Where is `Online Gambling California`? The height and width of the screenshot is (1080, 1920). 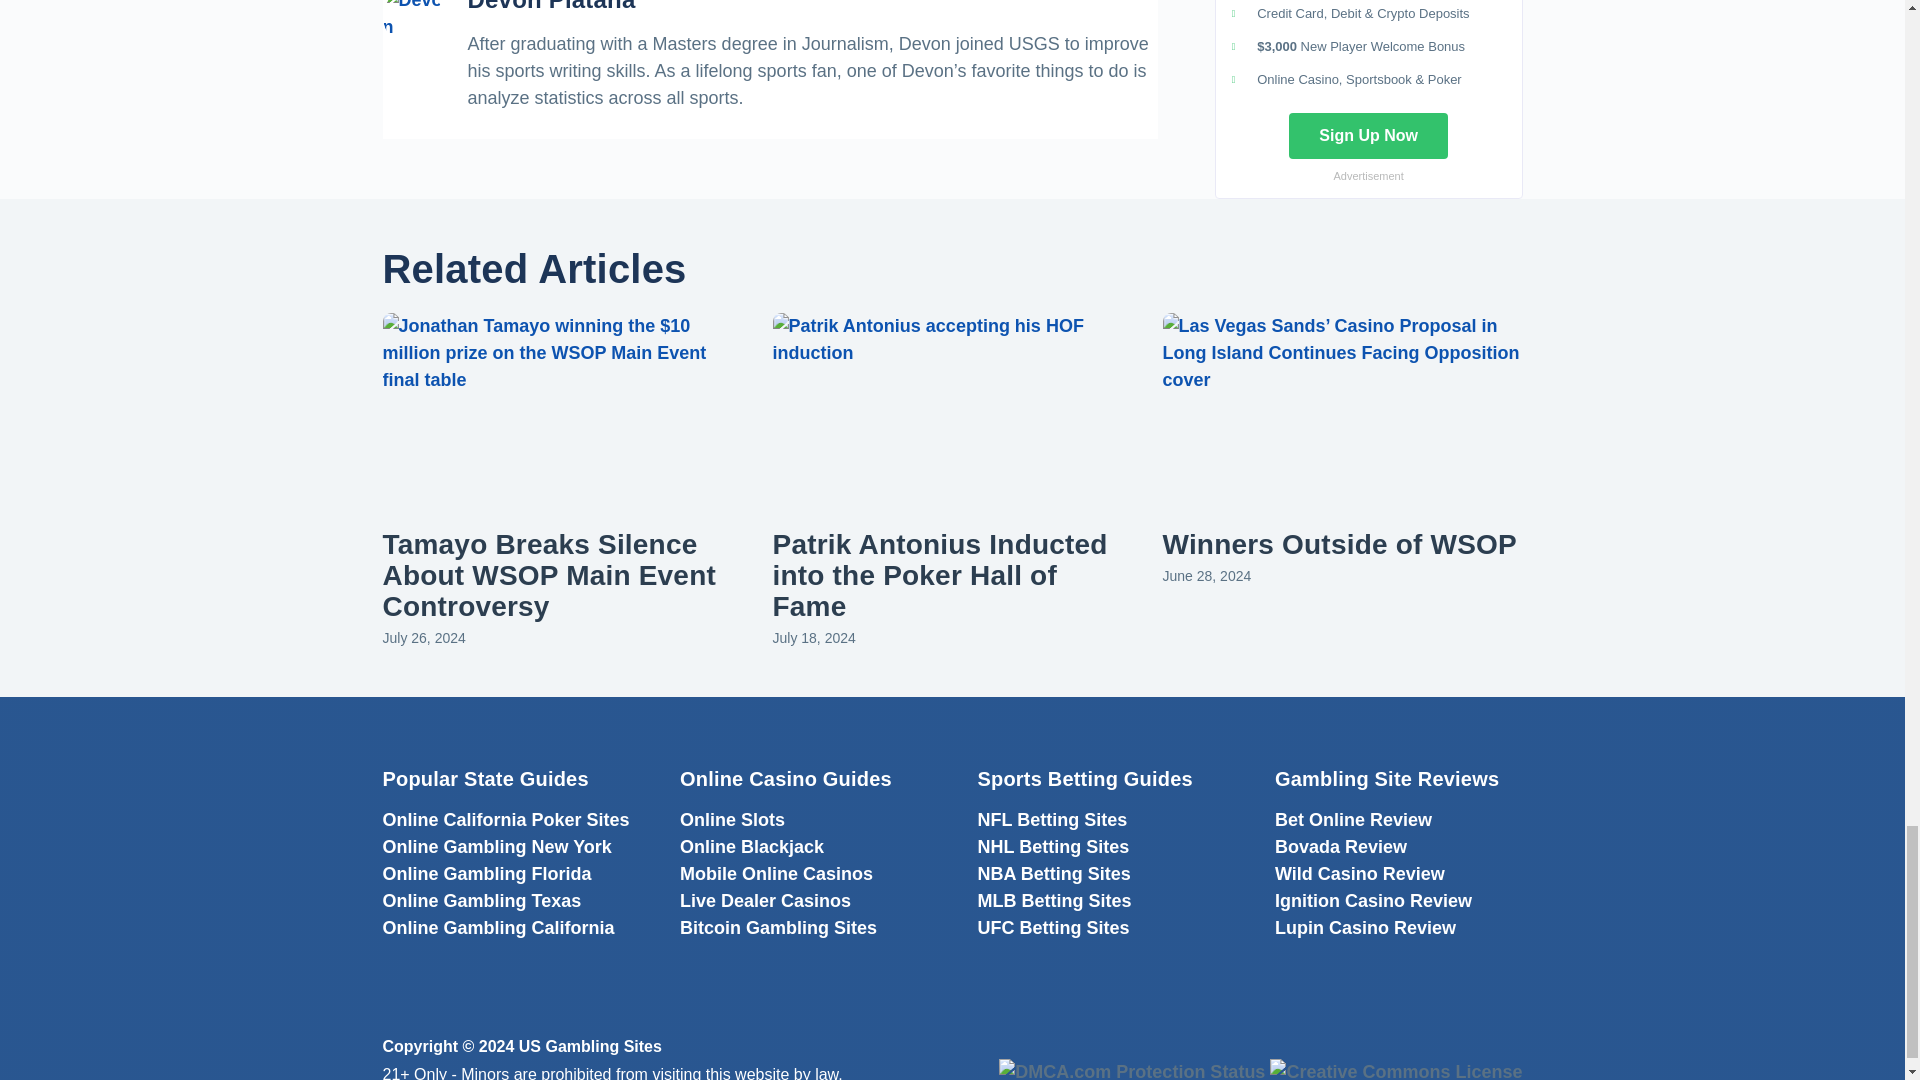
Online Gambling California is located at coordinates (498, 928).